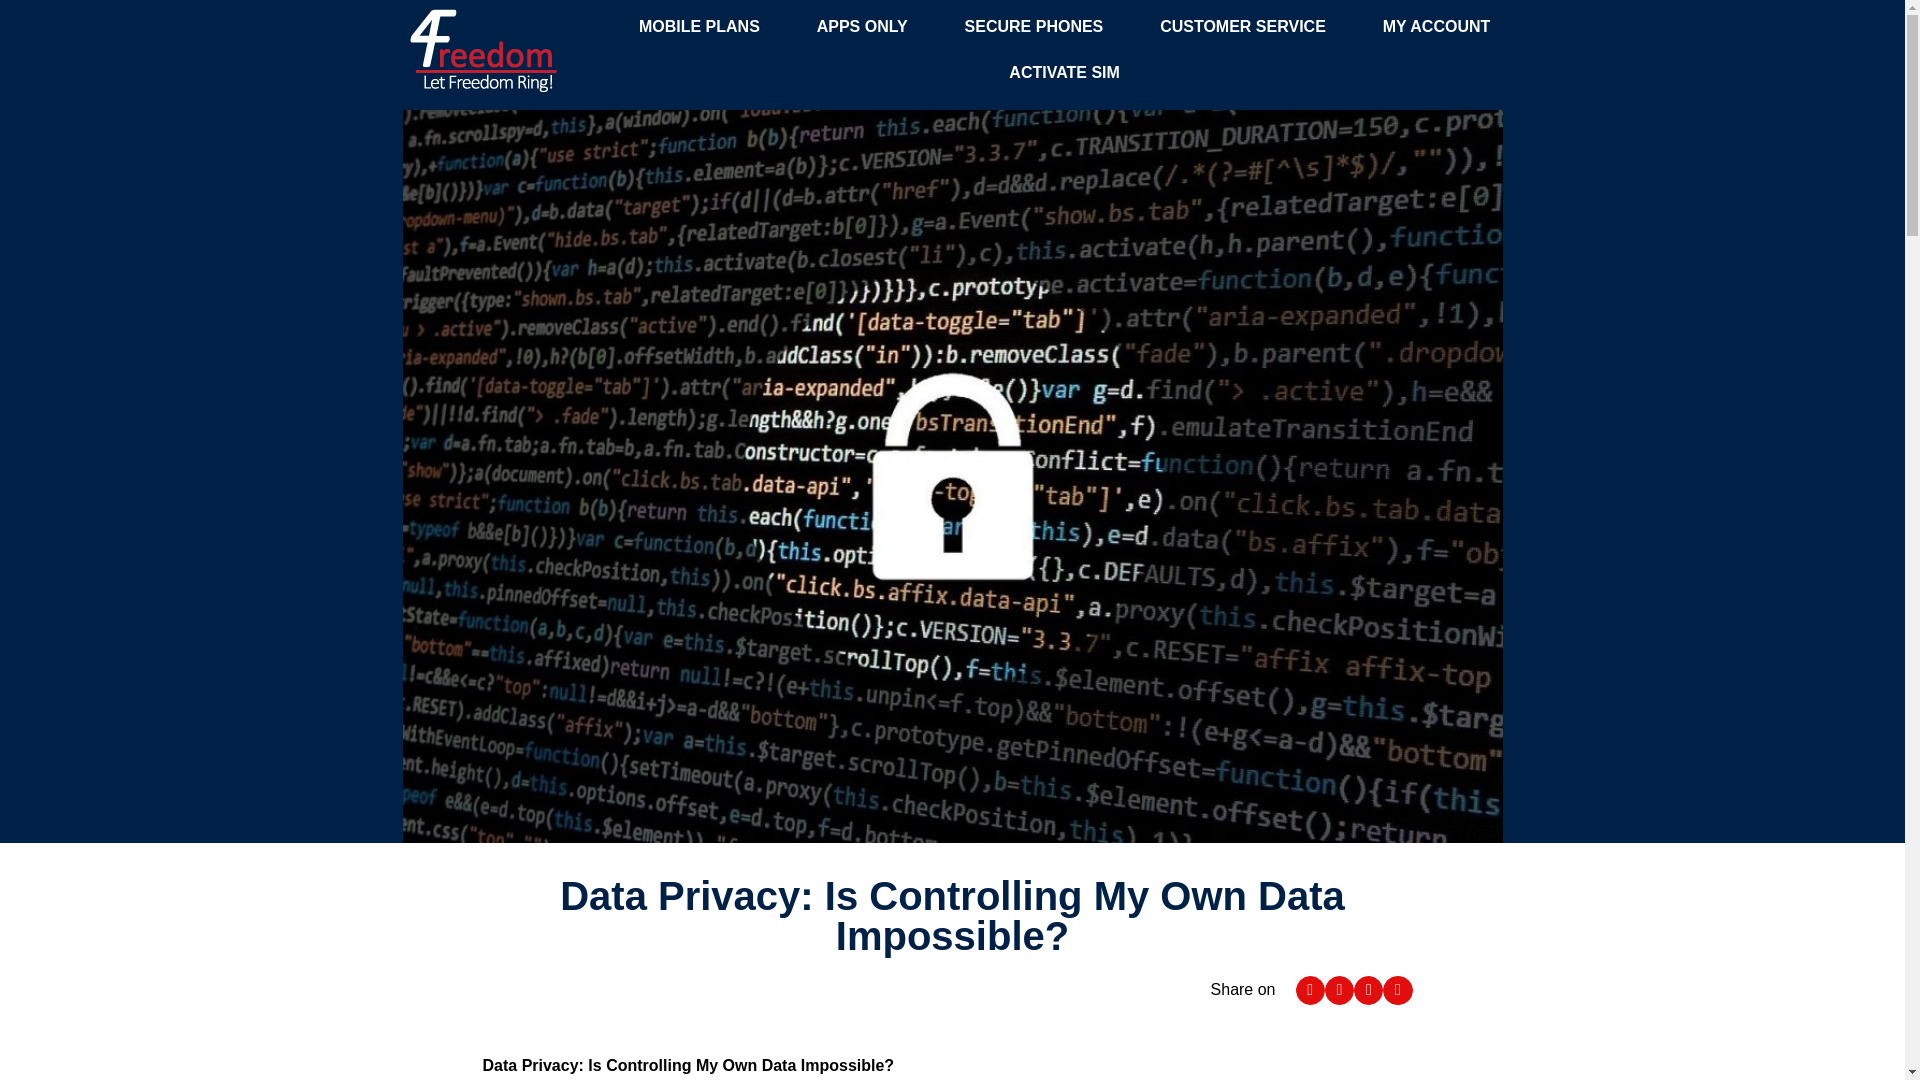  Describe the element at coordinates (862, 26) in the screenshot. I see `APPS ONLY` at that location.